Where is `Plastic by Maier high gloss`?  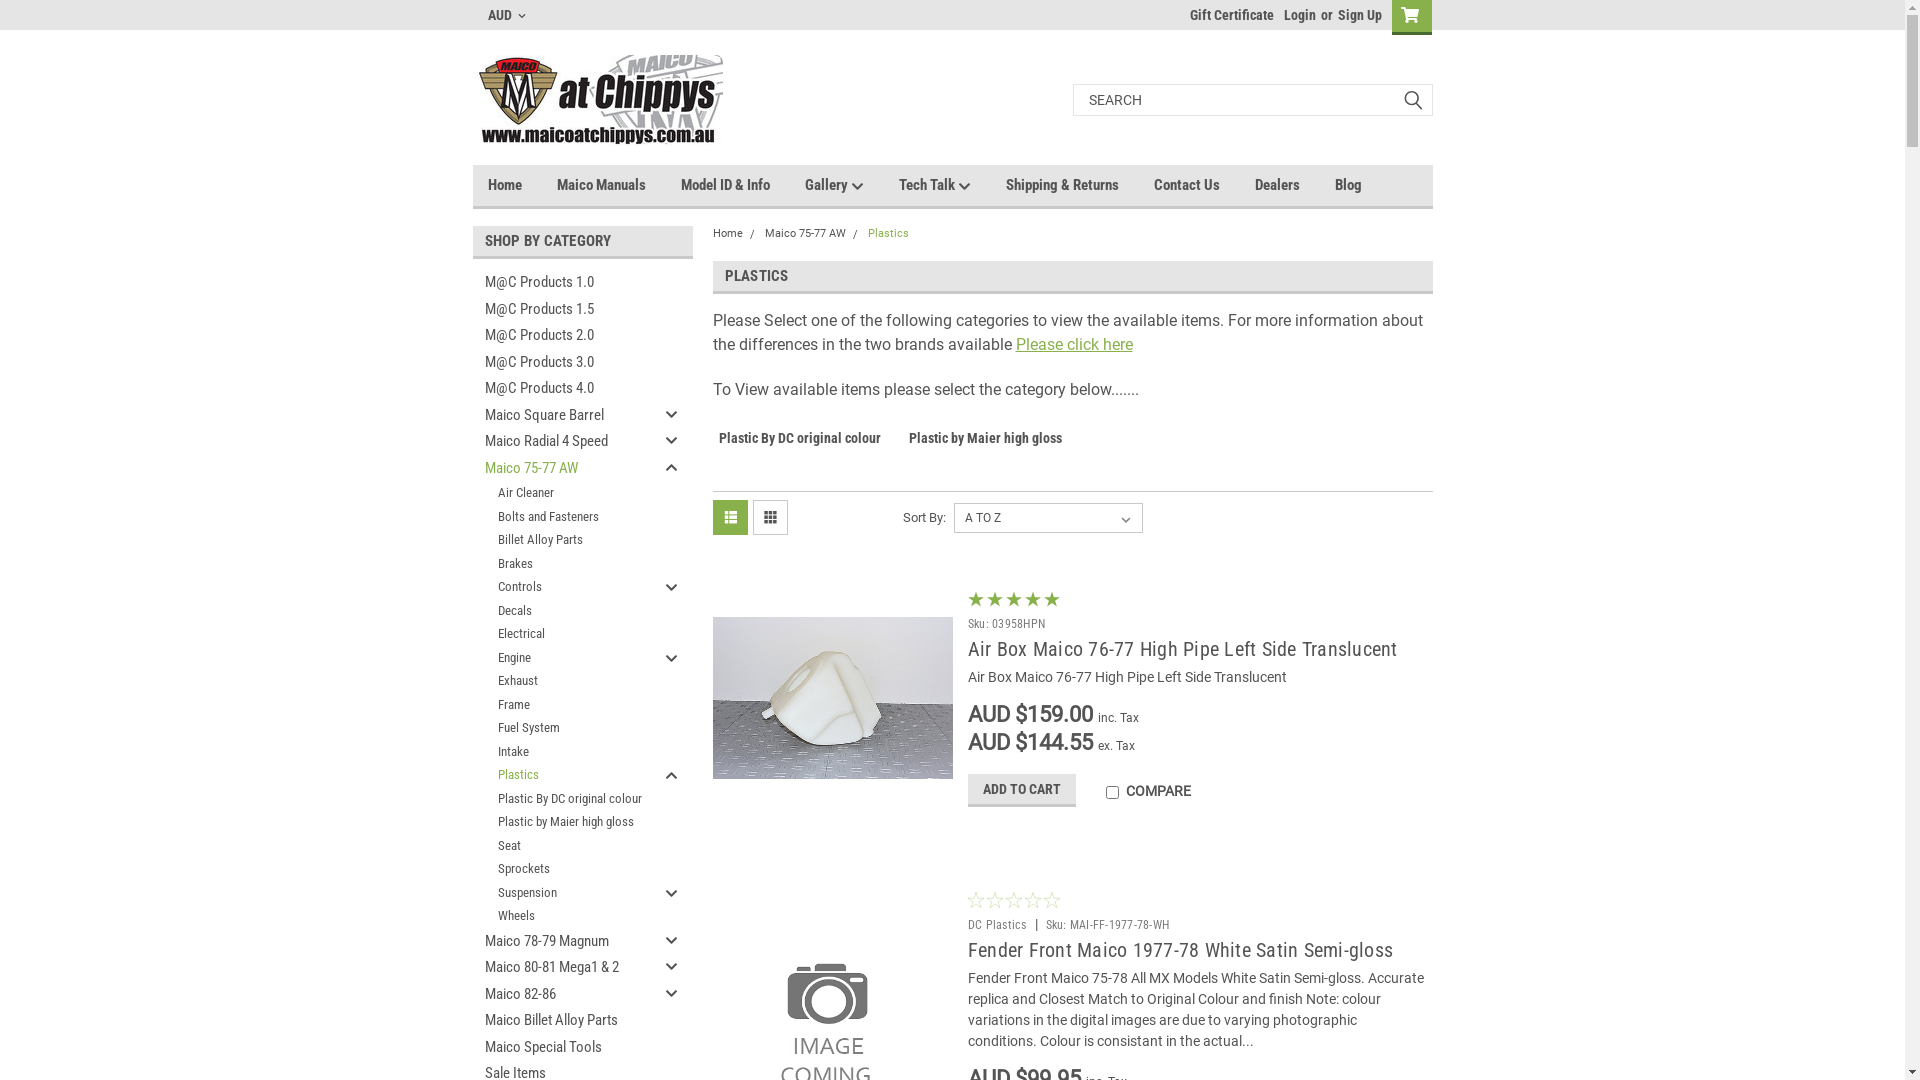
Plastic by Maier high gloss is located at coordinates (986, 449).